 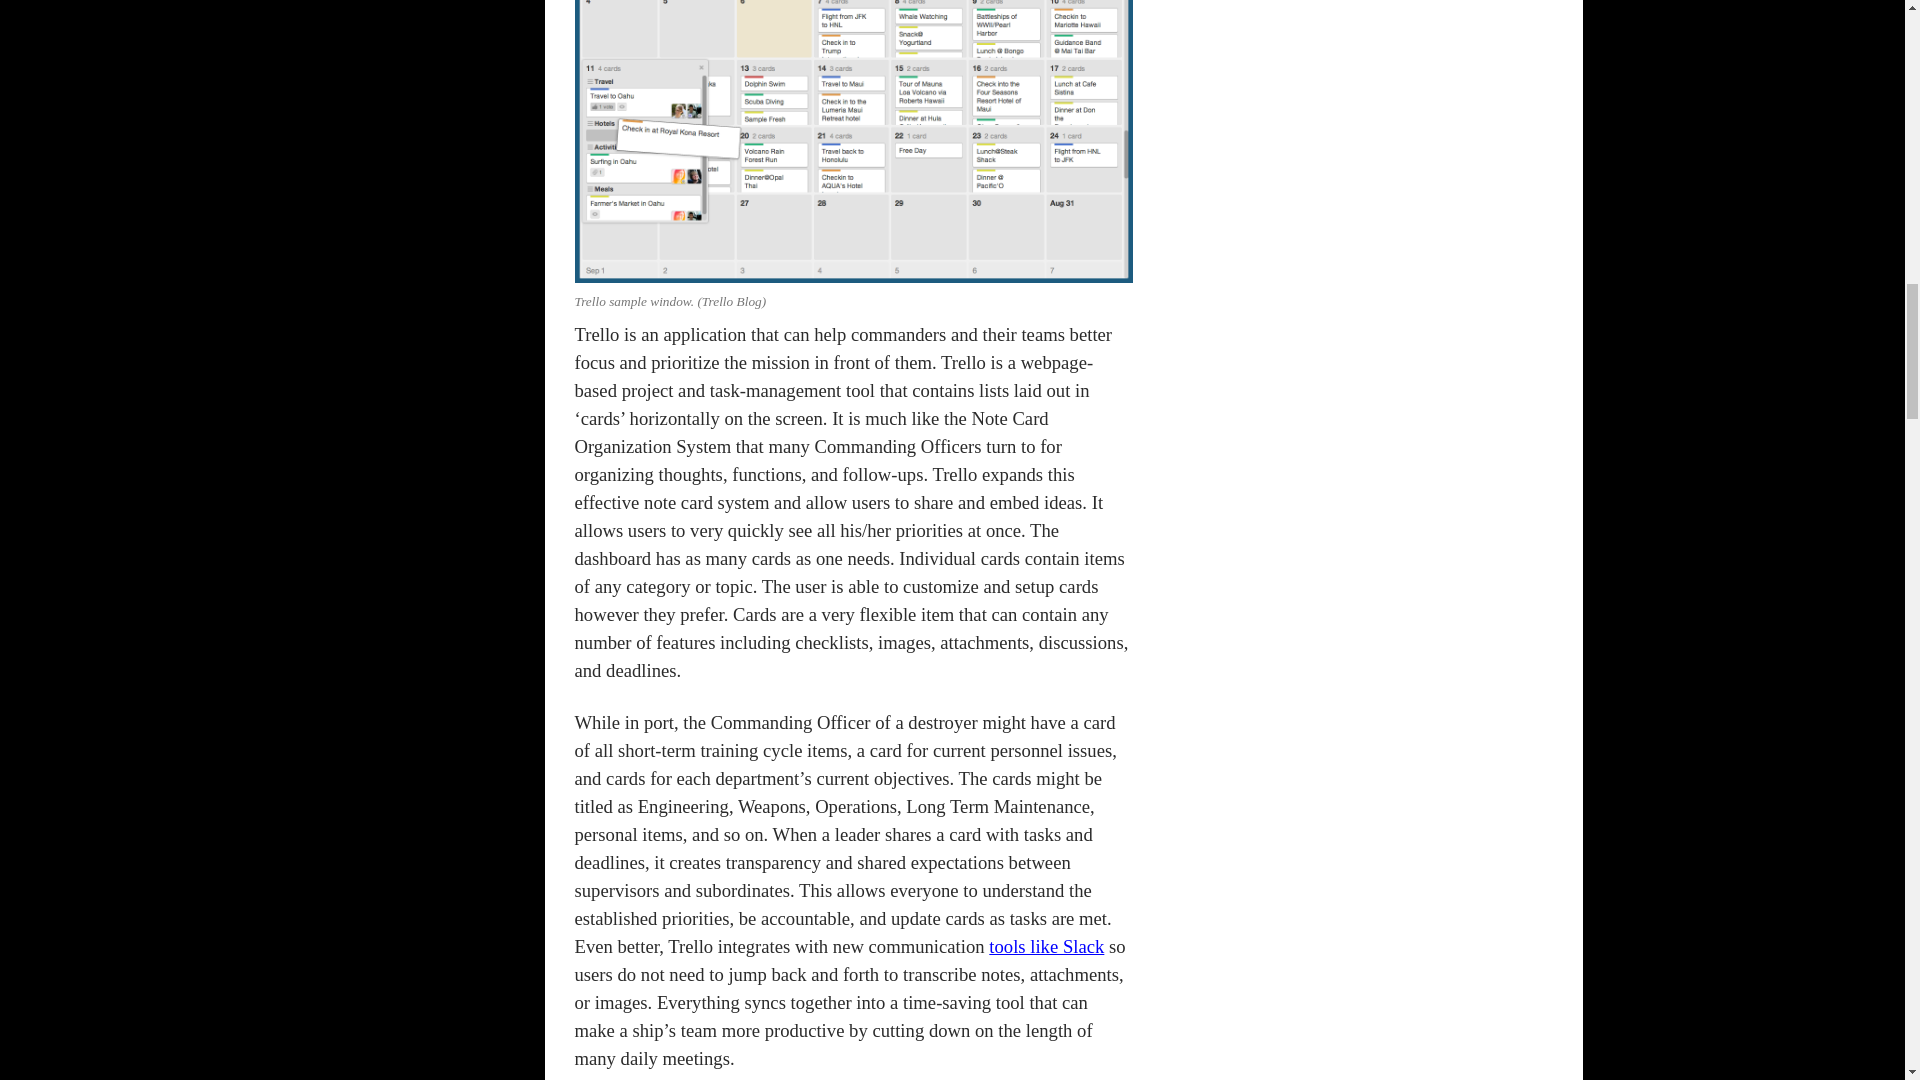 I want to click on tools like Slack, so click(x=1046, y=946).